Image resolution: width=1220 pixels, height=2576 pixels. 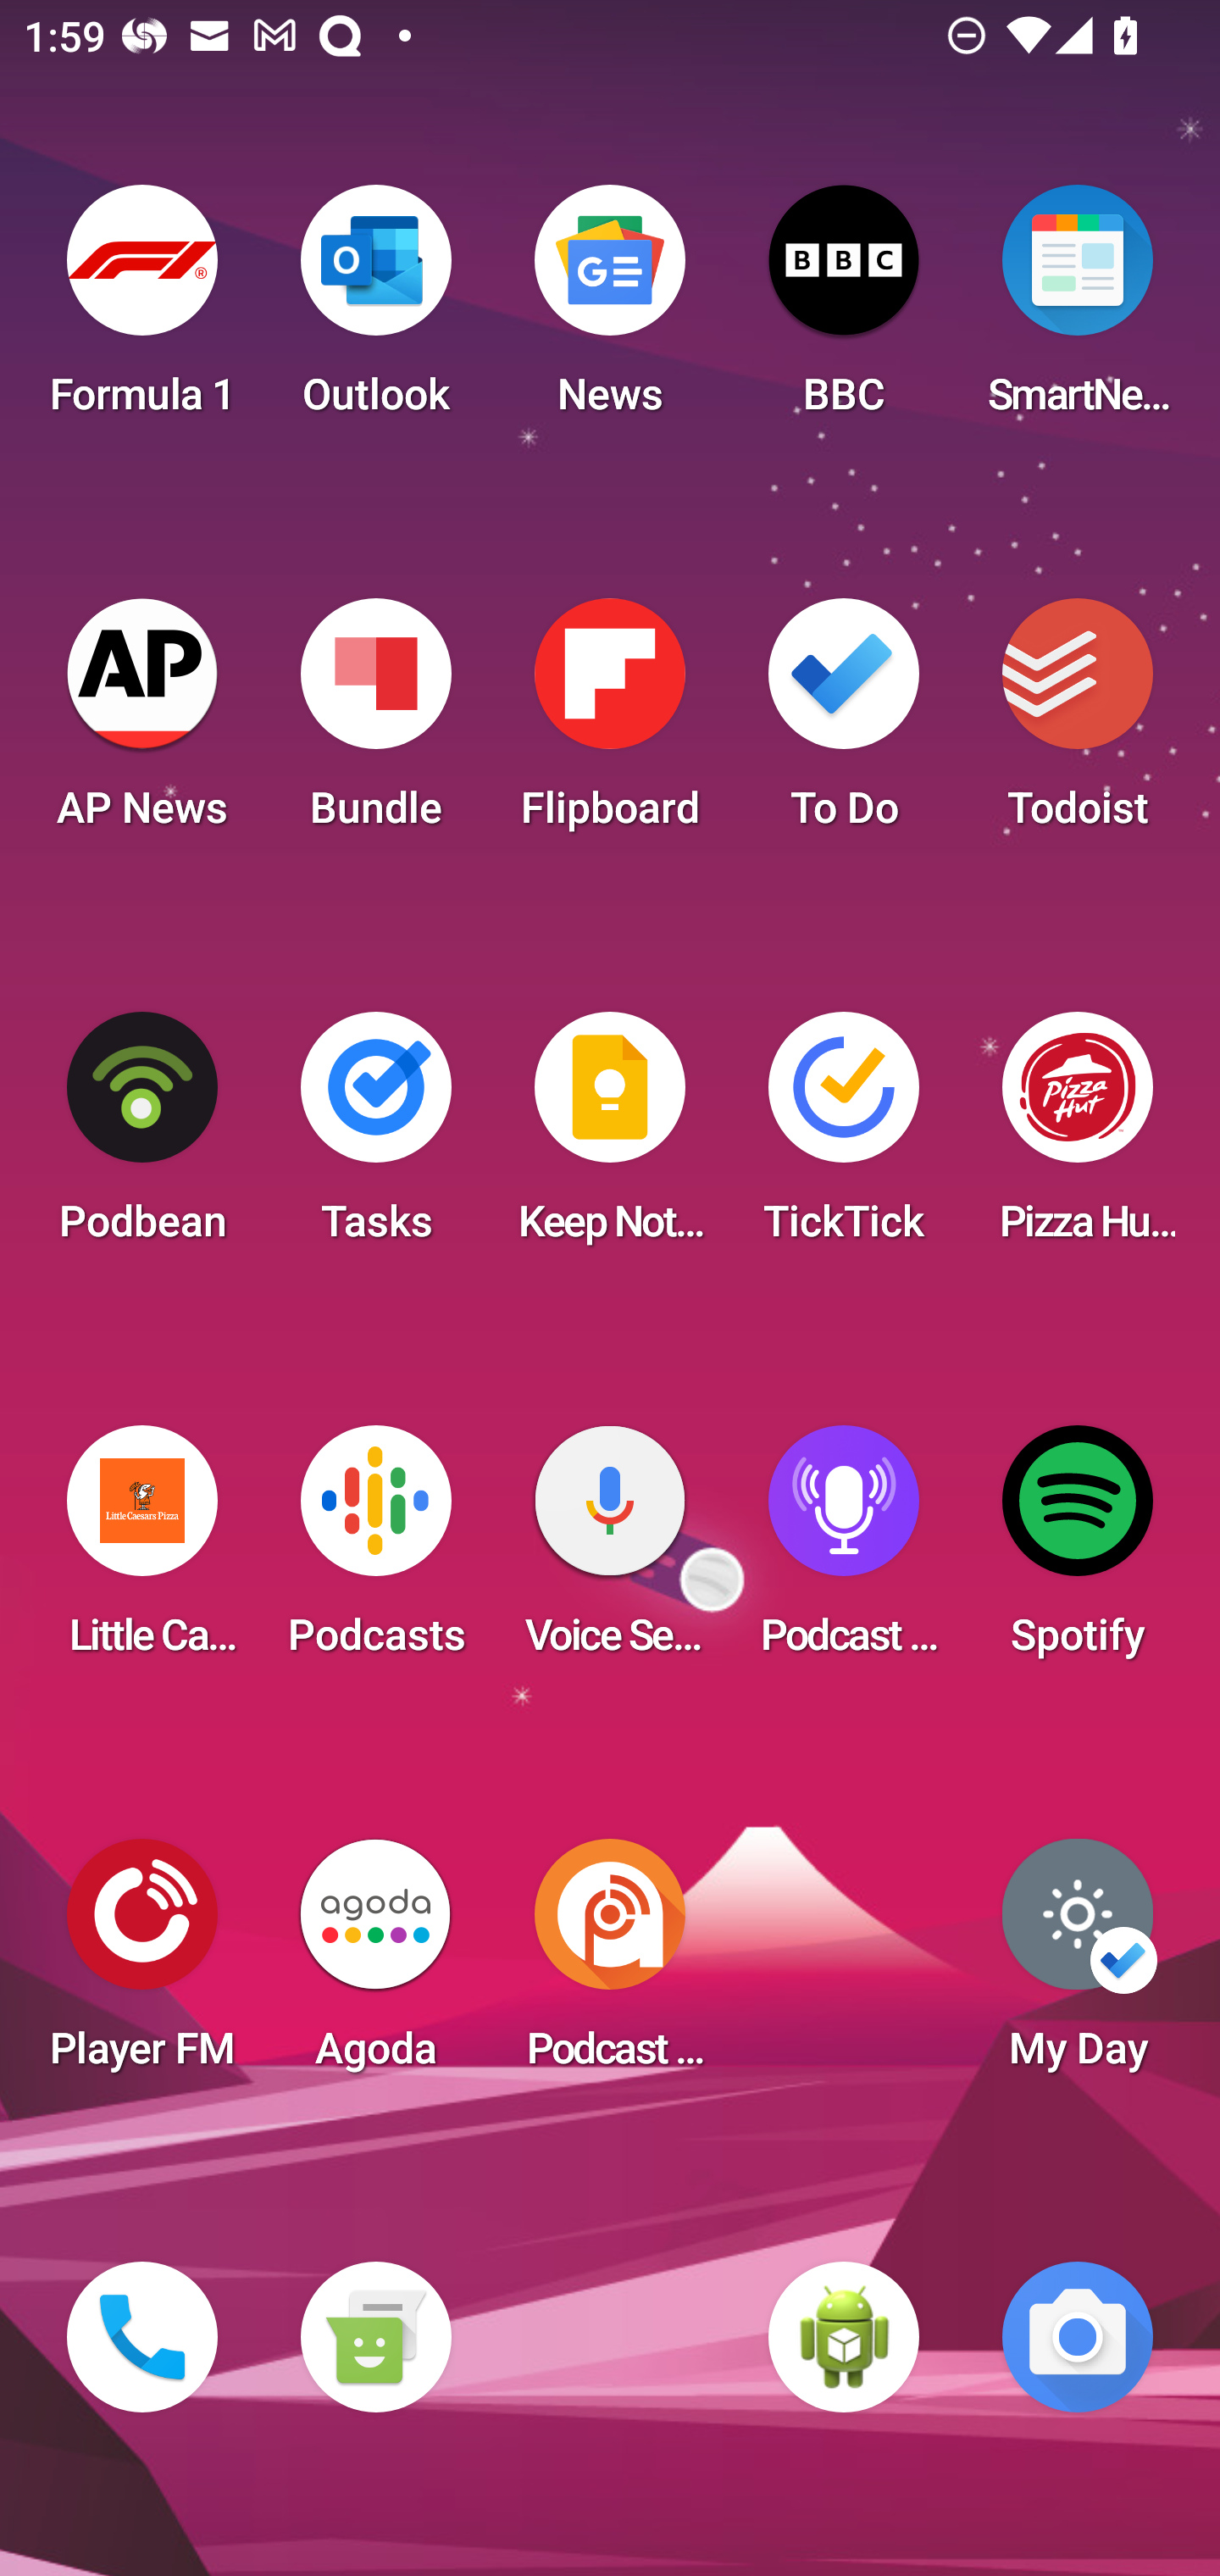 I want to click on Podcast Player, so click(x=844, y=1551).